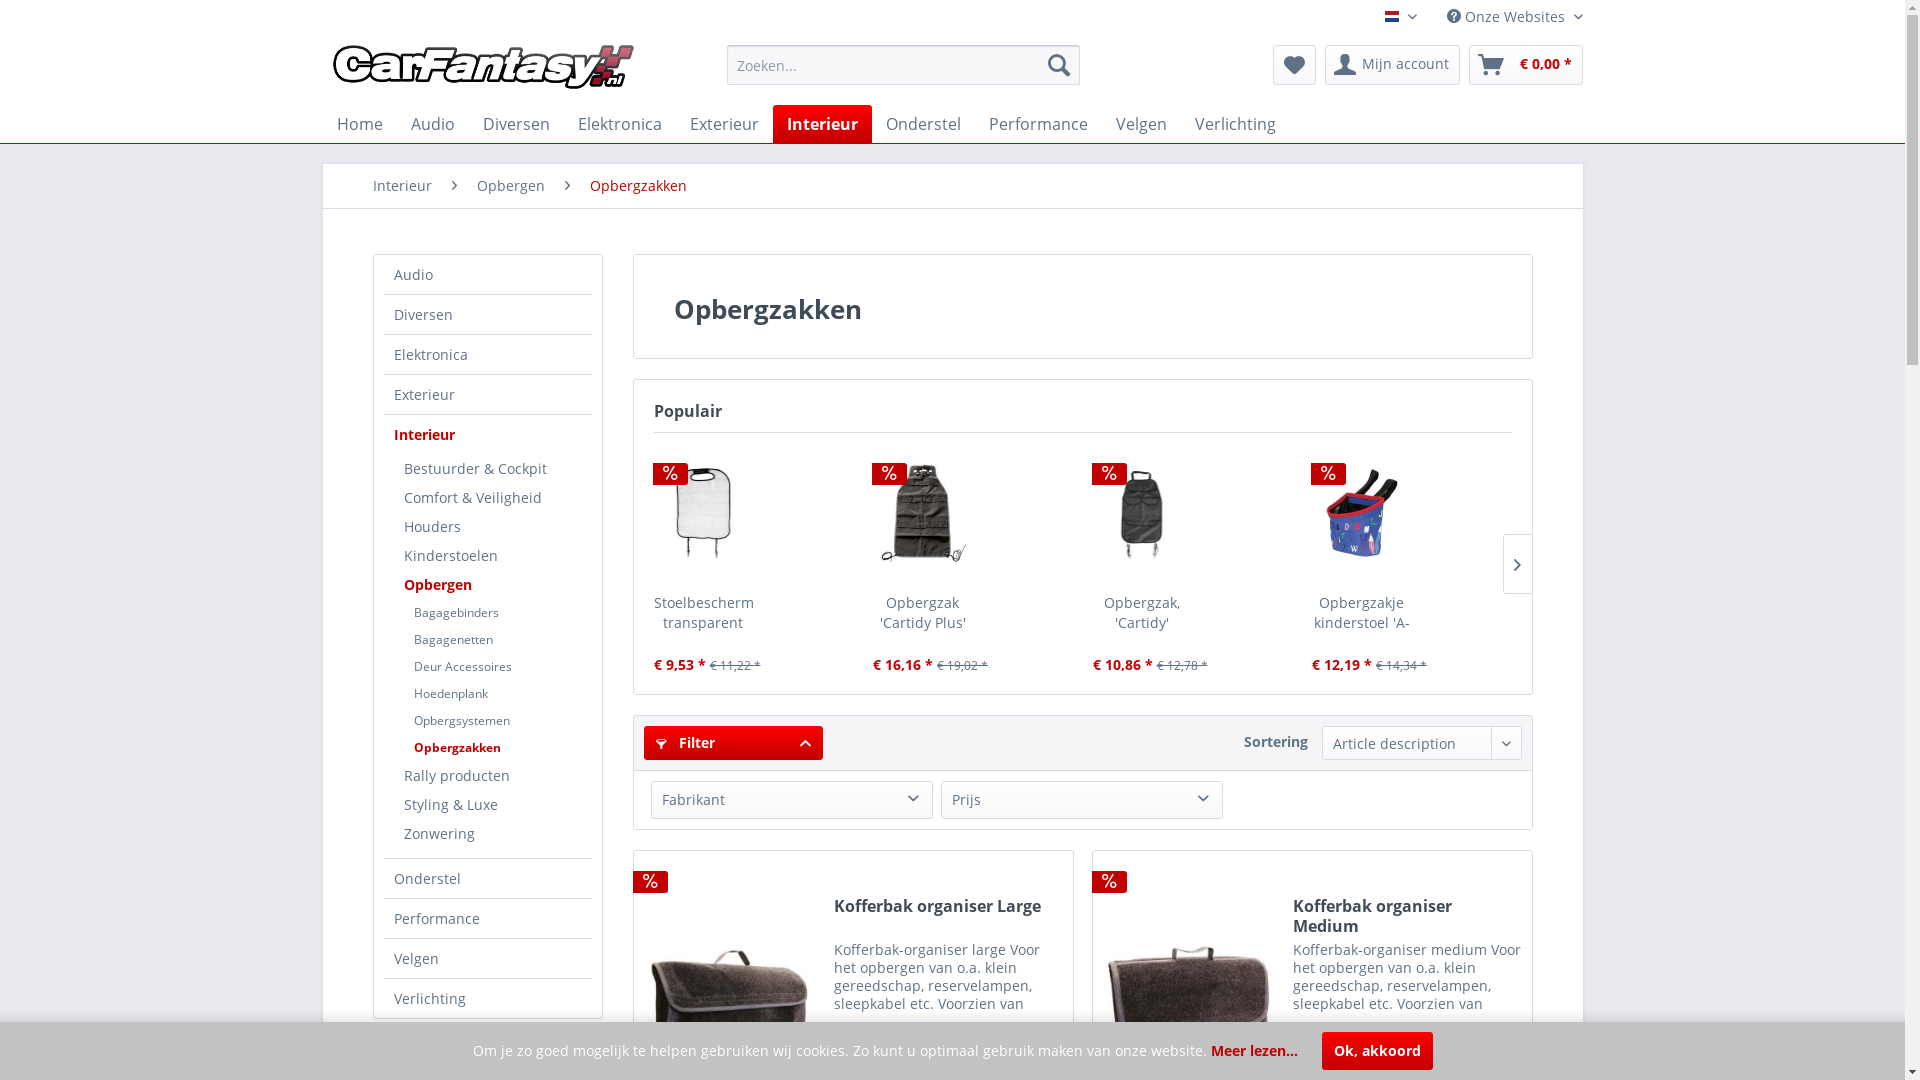  What do you see at coordinates (493, 834) in the screenshot?
I see `Zonwering` at bounding box center [493, 834].